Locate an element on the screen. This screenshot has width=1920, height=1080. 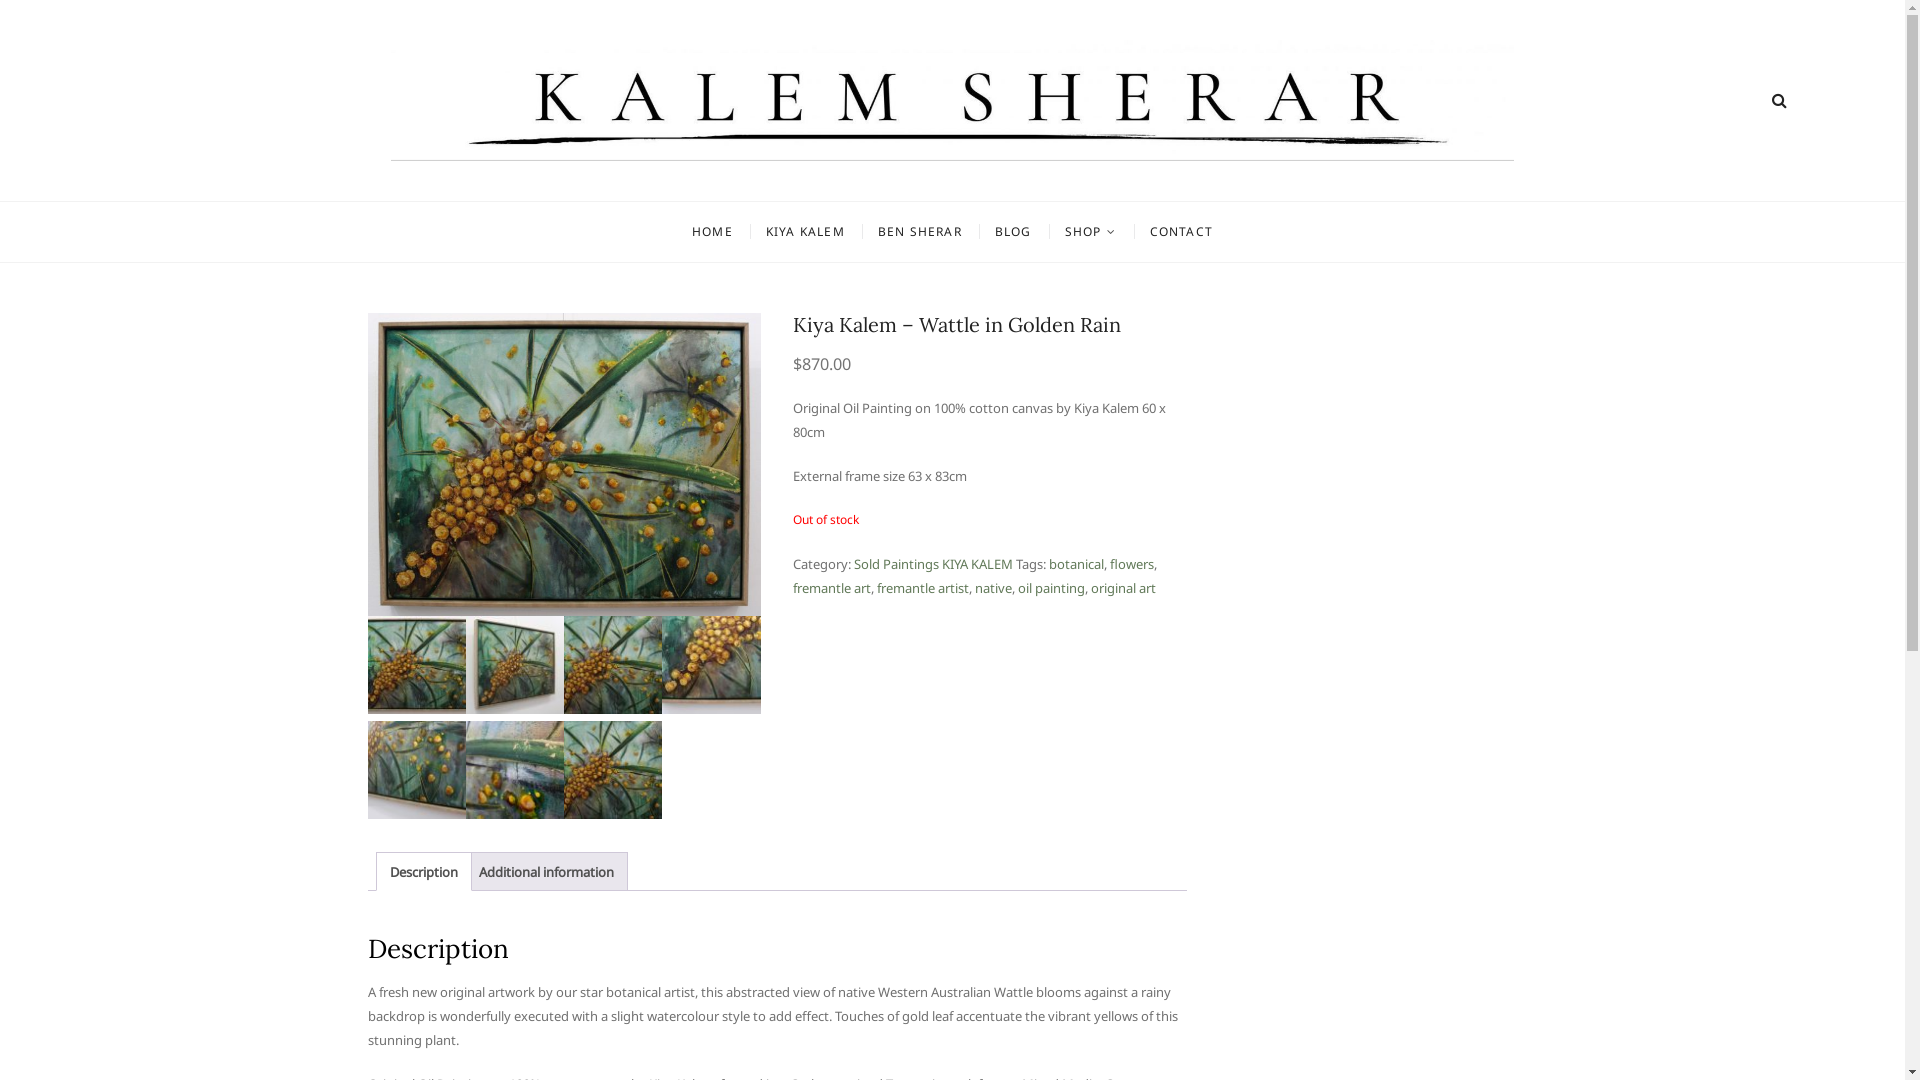
flowers is located at coordinates (1132, 564).